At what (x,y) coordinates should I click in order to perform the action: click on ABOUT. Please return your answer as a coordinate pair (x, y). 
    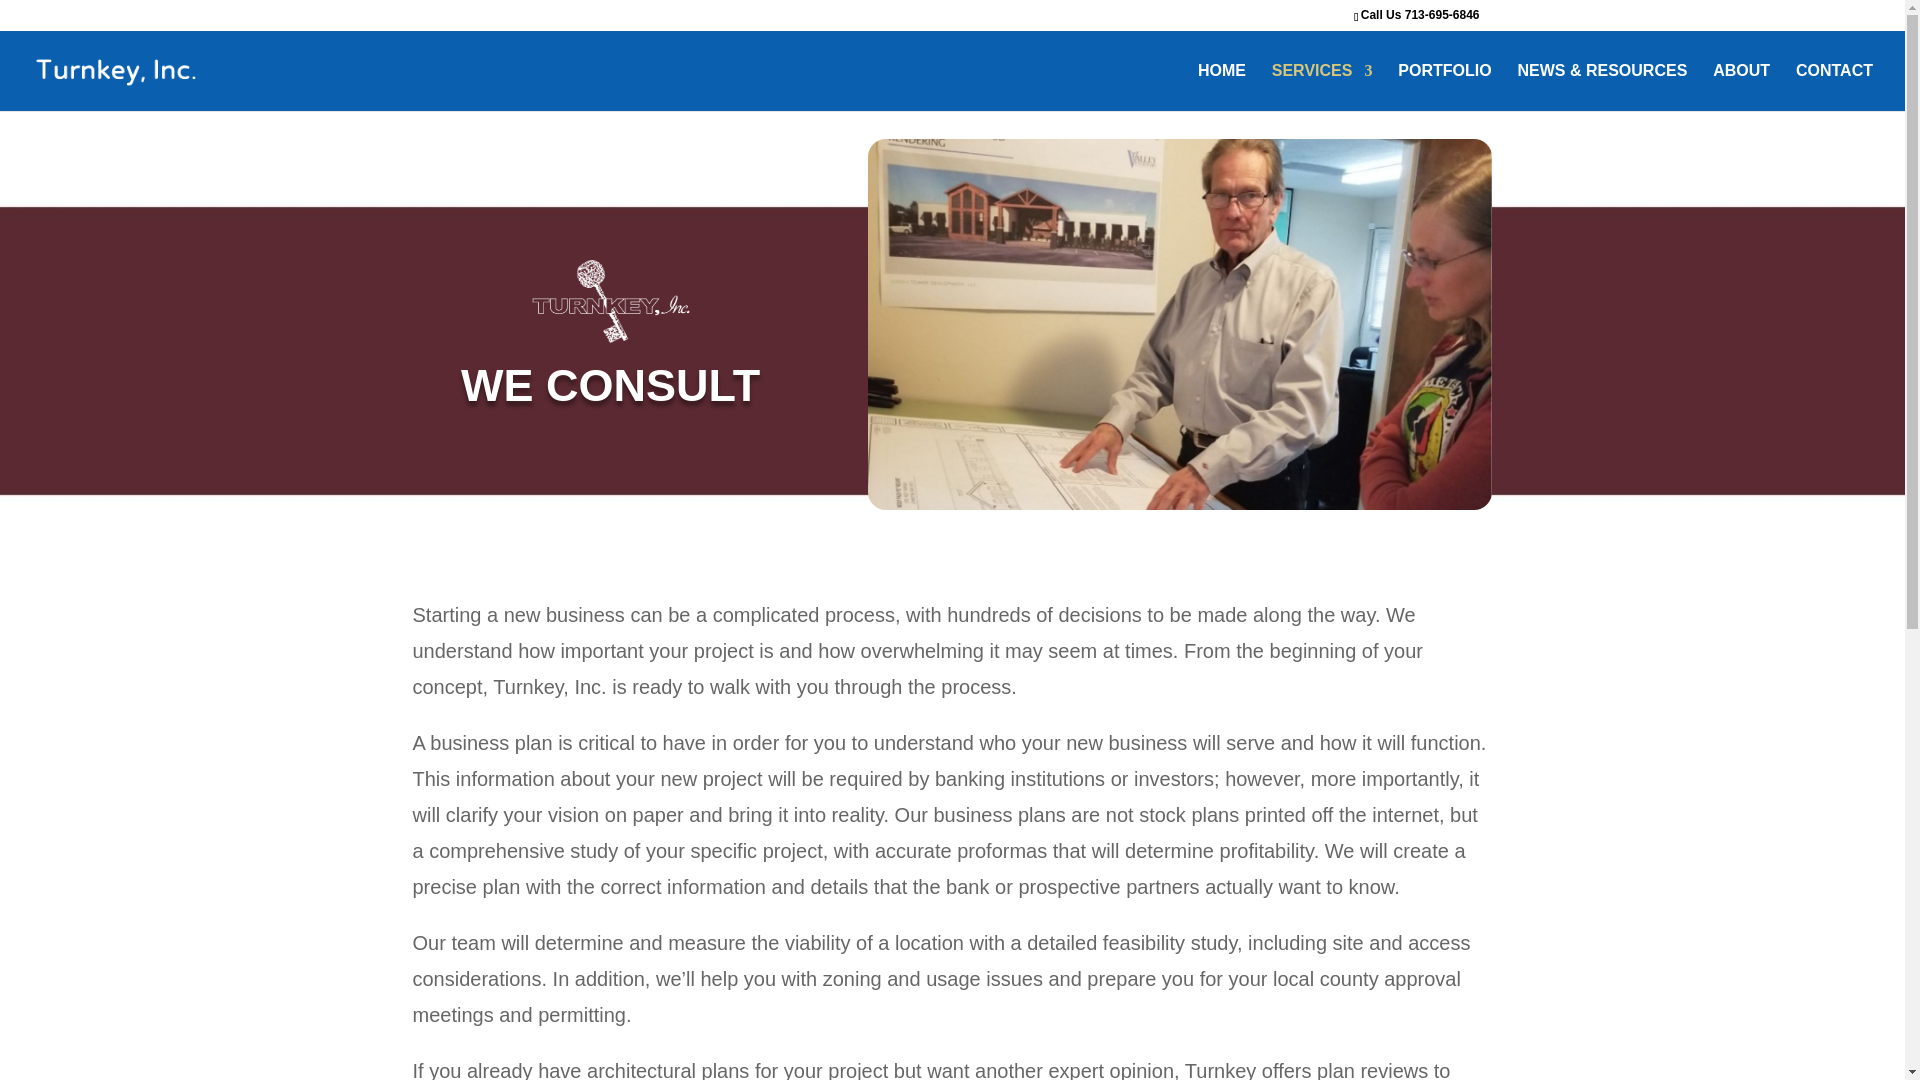
    Looking at the image, I should click on (1741, 87).